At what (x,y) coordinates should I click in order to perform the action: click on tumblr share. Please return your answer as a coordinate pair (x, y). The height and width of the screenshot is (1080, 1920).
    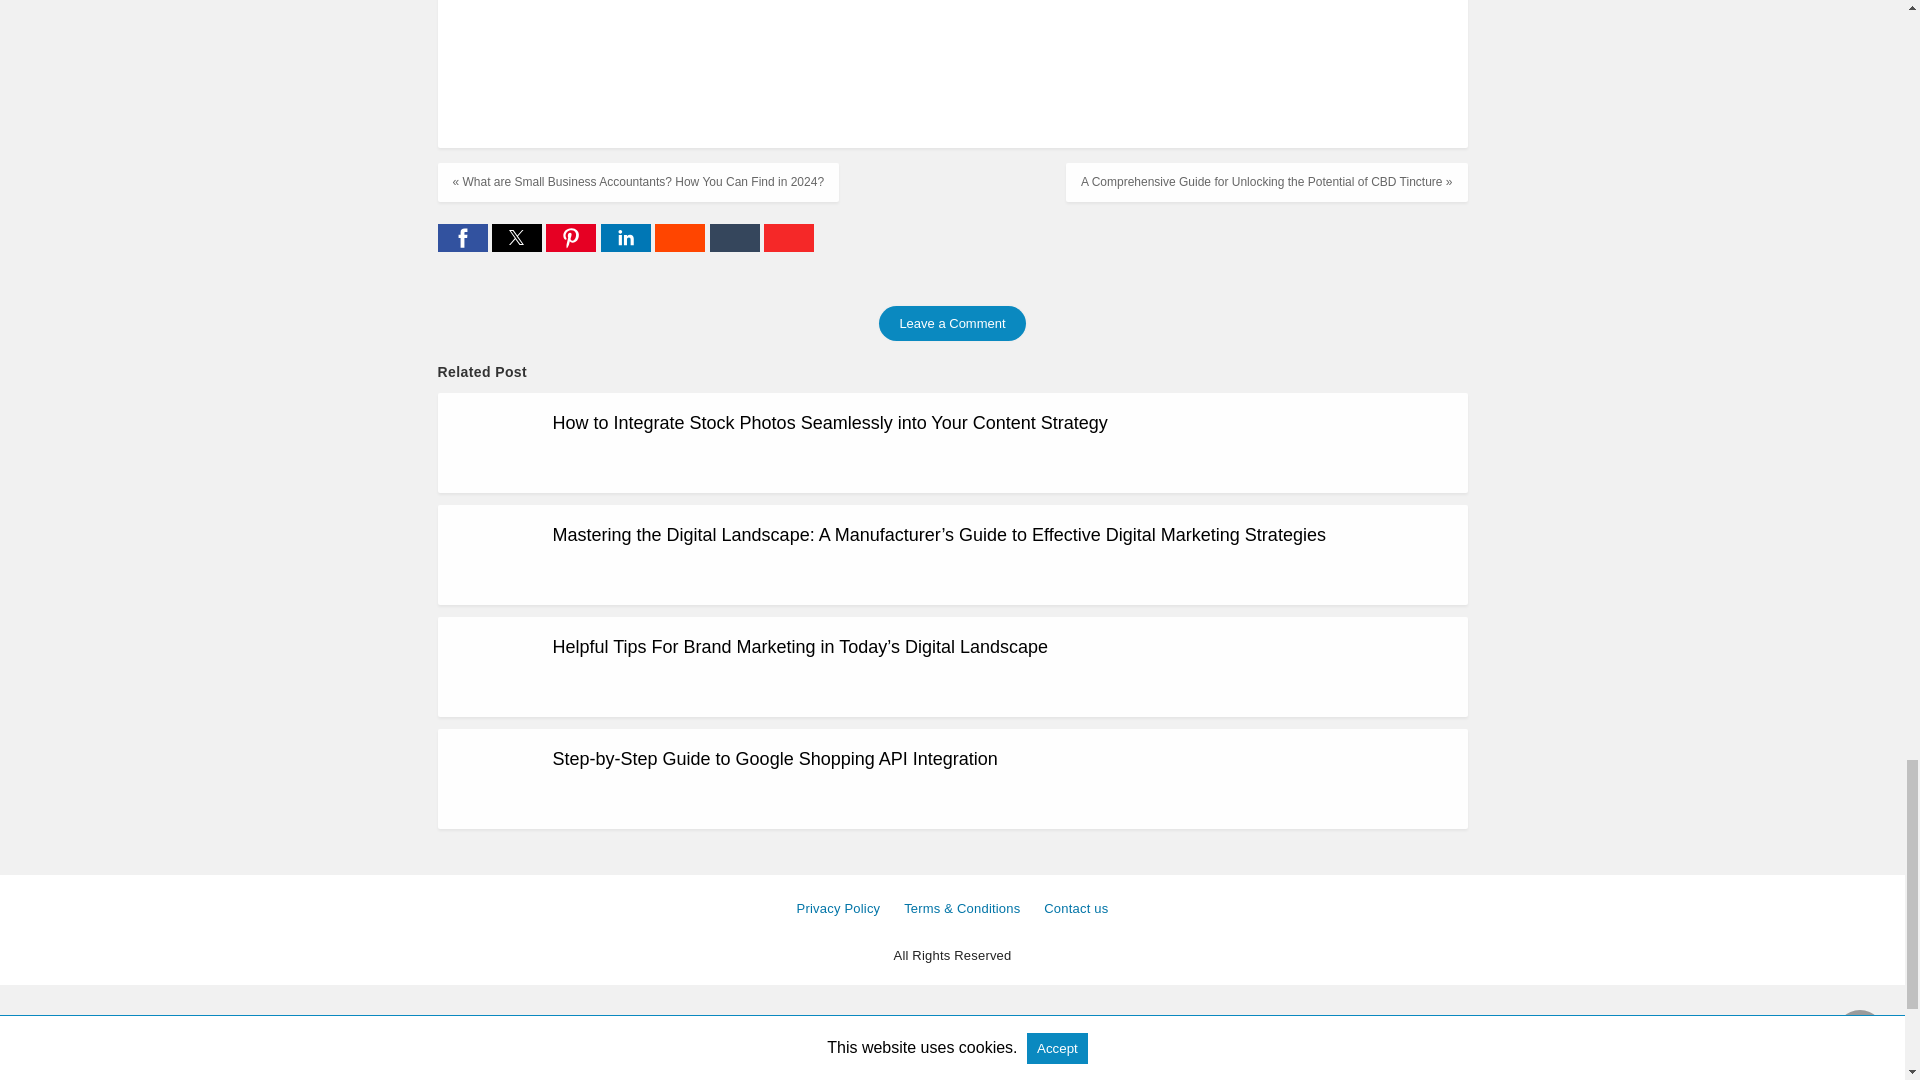
    Looking at the image, I should click on (737, 246).